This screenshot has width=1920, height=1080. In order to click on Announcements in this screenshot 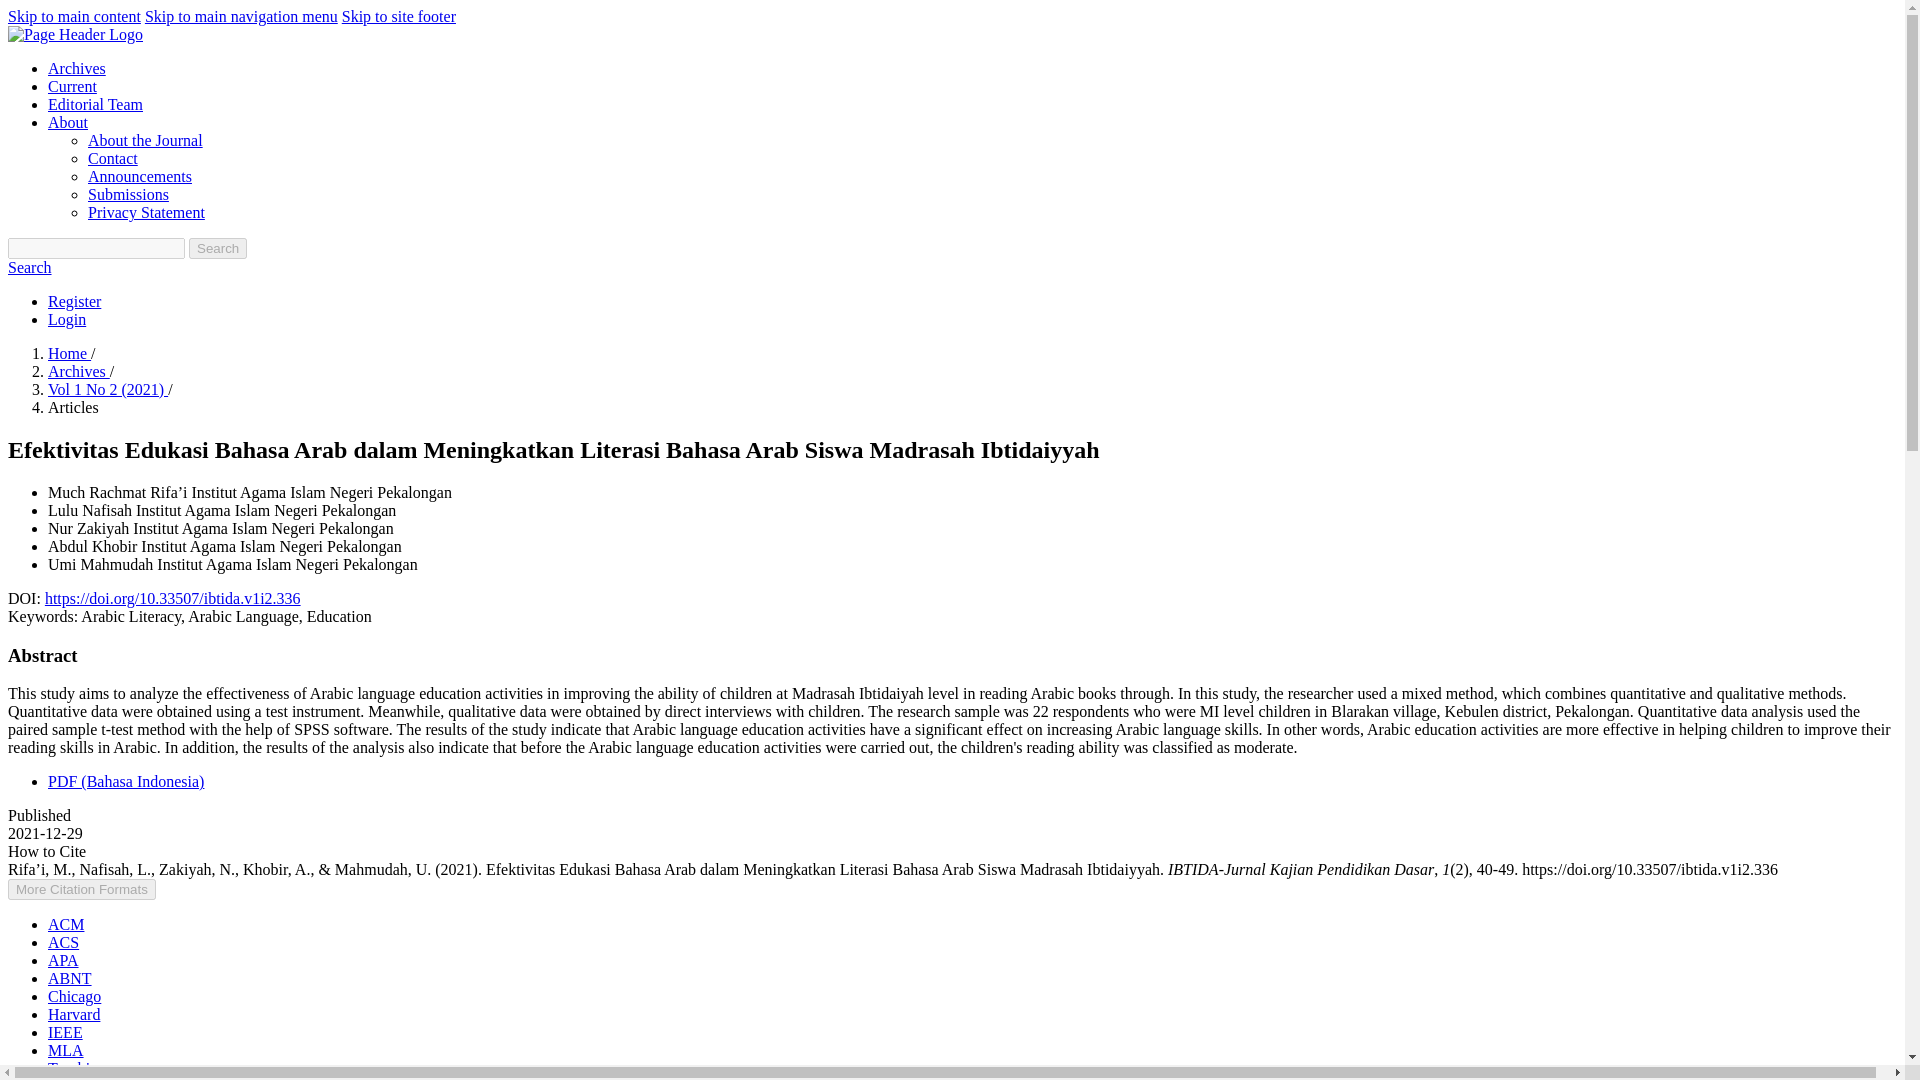, I will do `click(140, 176)`.